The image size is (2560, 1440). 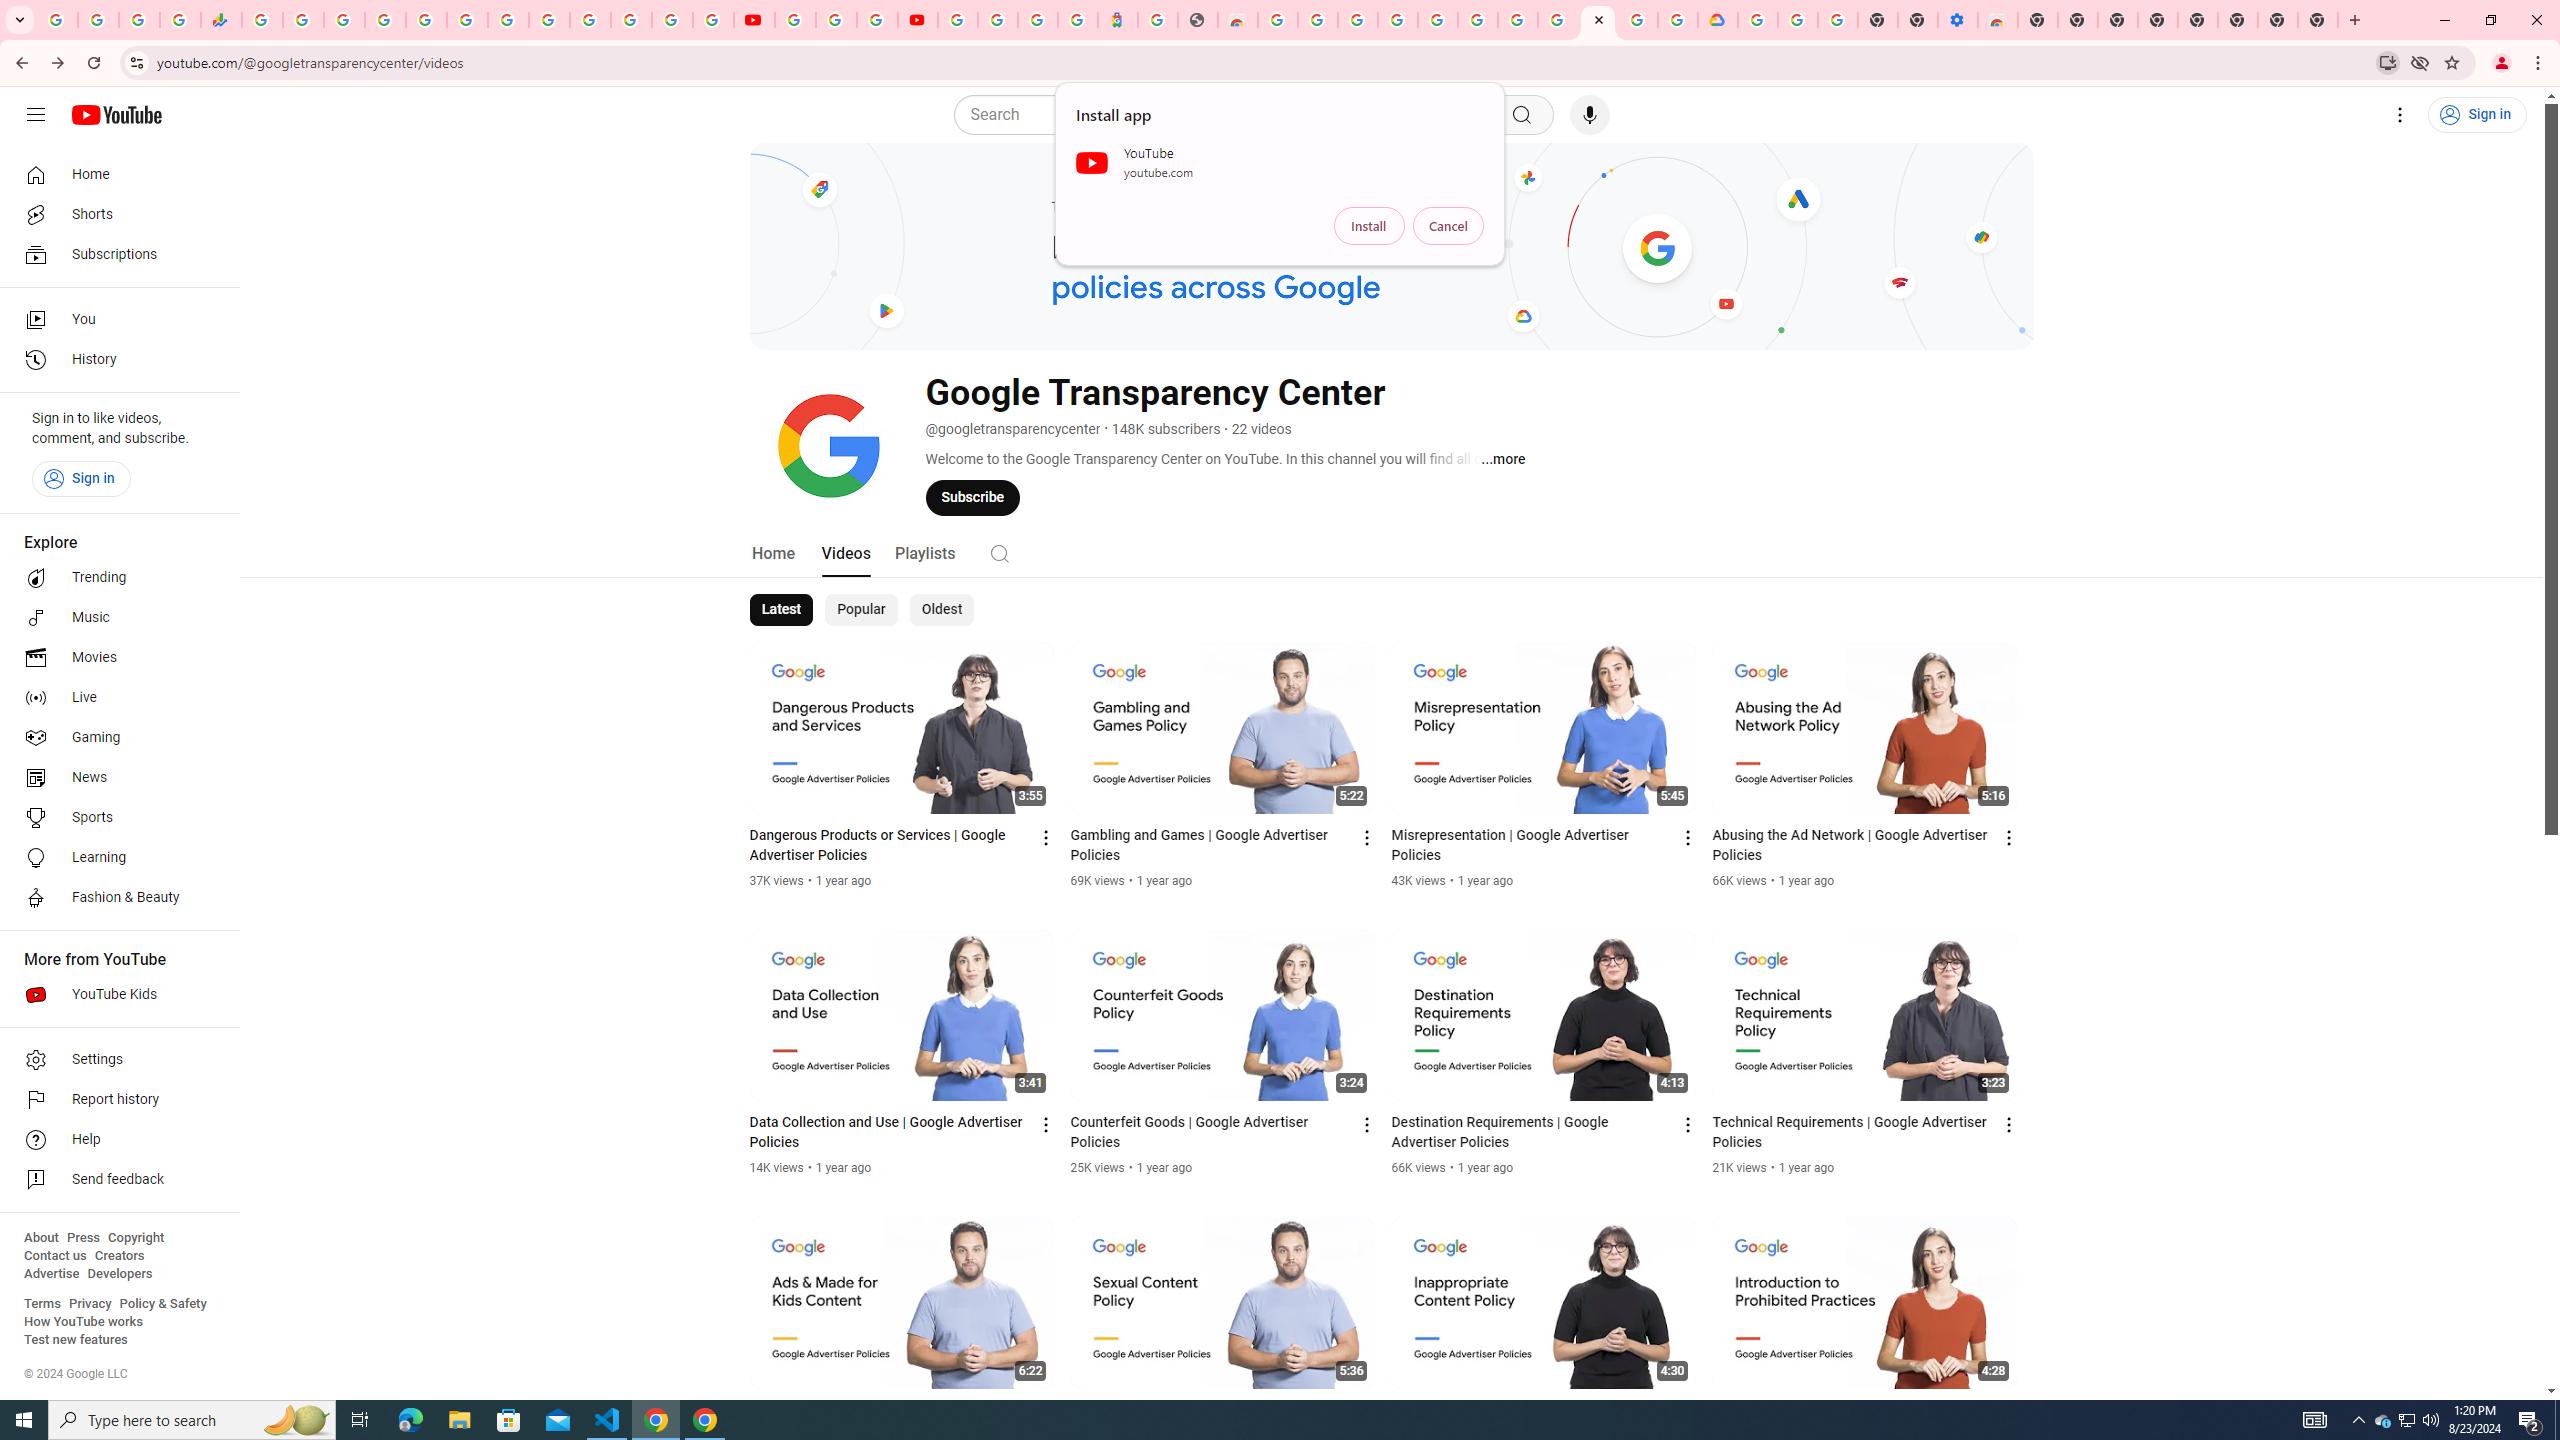 What do you see at coordinates (1958, 20) in the screenshot?
I see `Settings - Accessibility` at bounding box center [1958, 20].